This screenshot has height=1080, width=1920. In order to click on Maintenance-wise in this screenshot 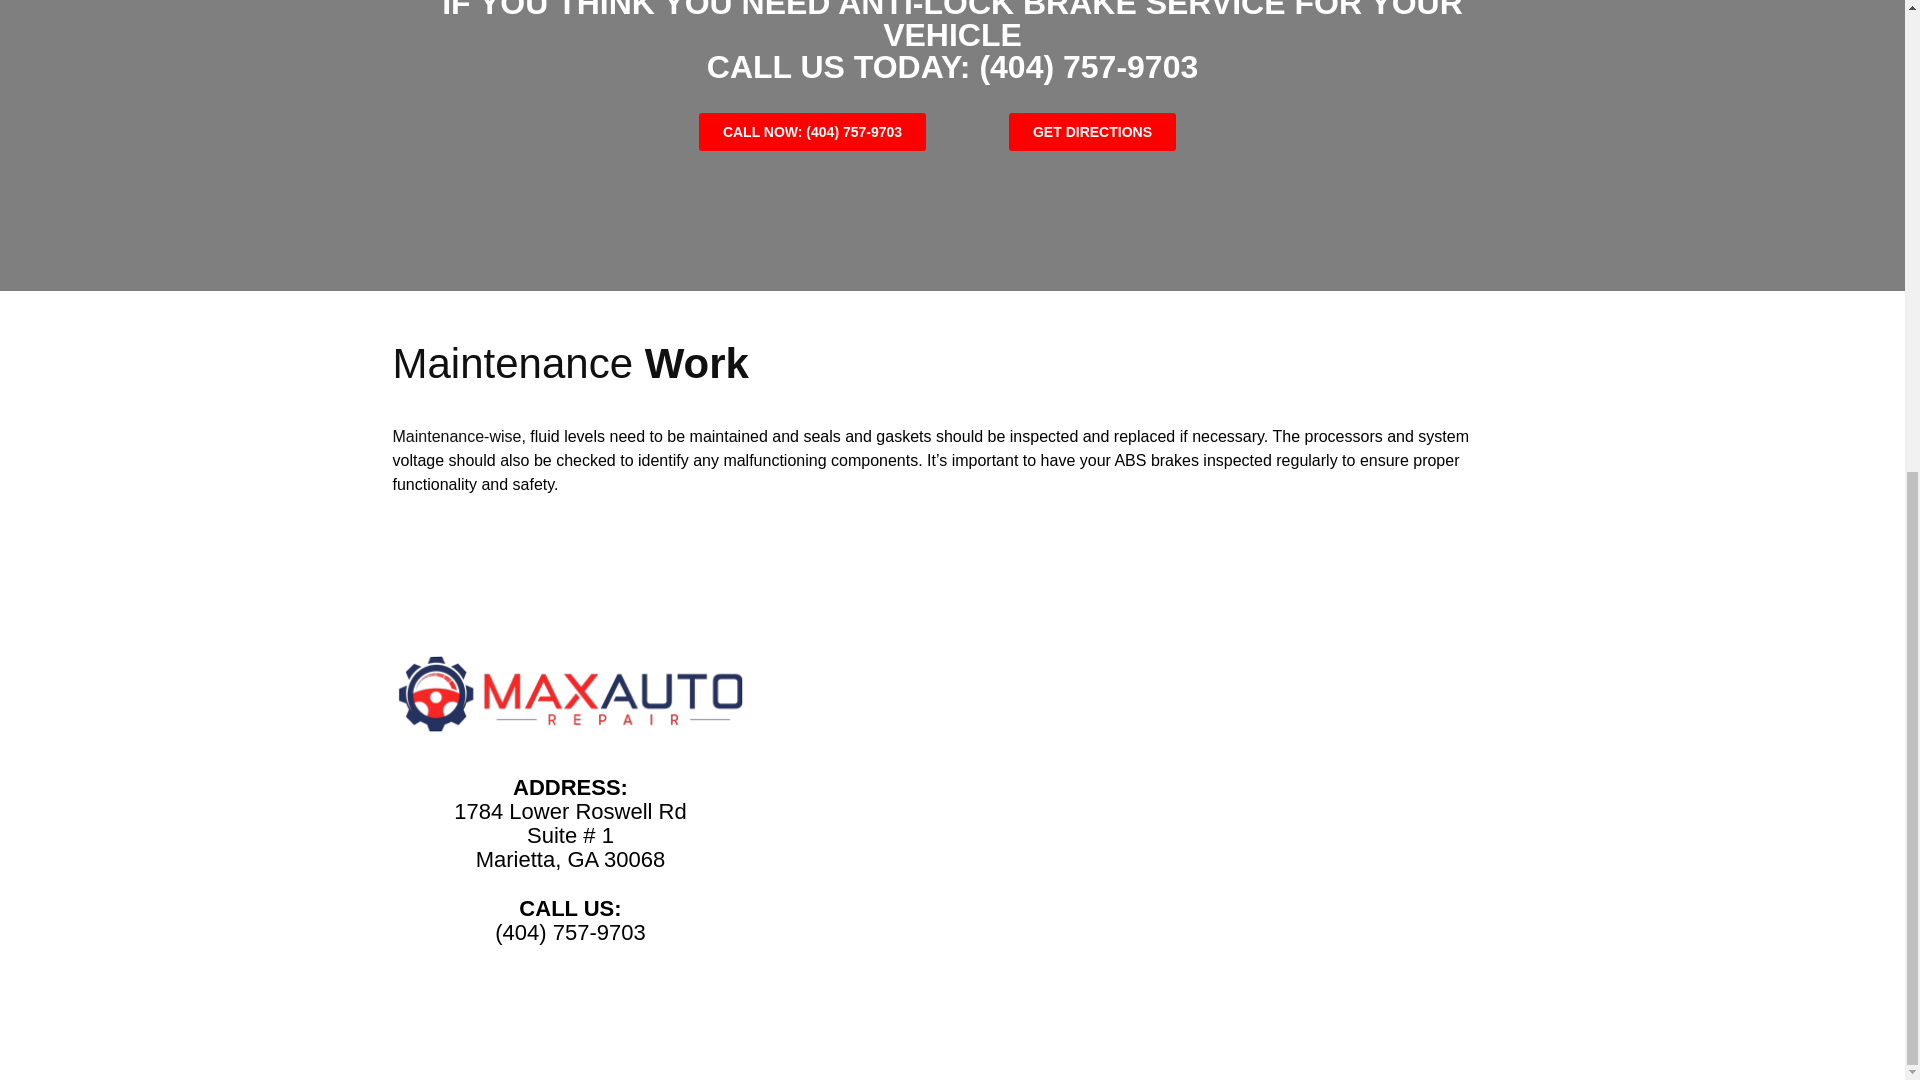, I will do `click(456, 436)`.